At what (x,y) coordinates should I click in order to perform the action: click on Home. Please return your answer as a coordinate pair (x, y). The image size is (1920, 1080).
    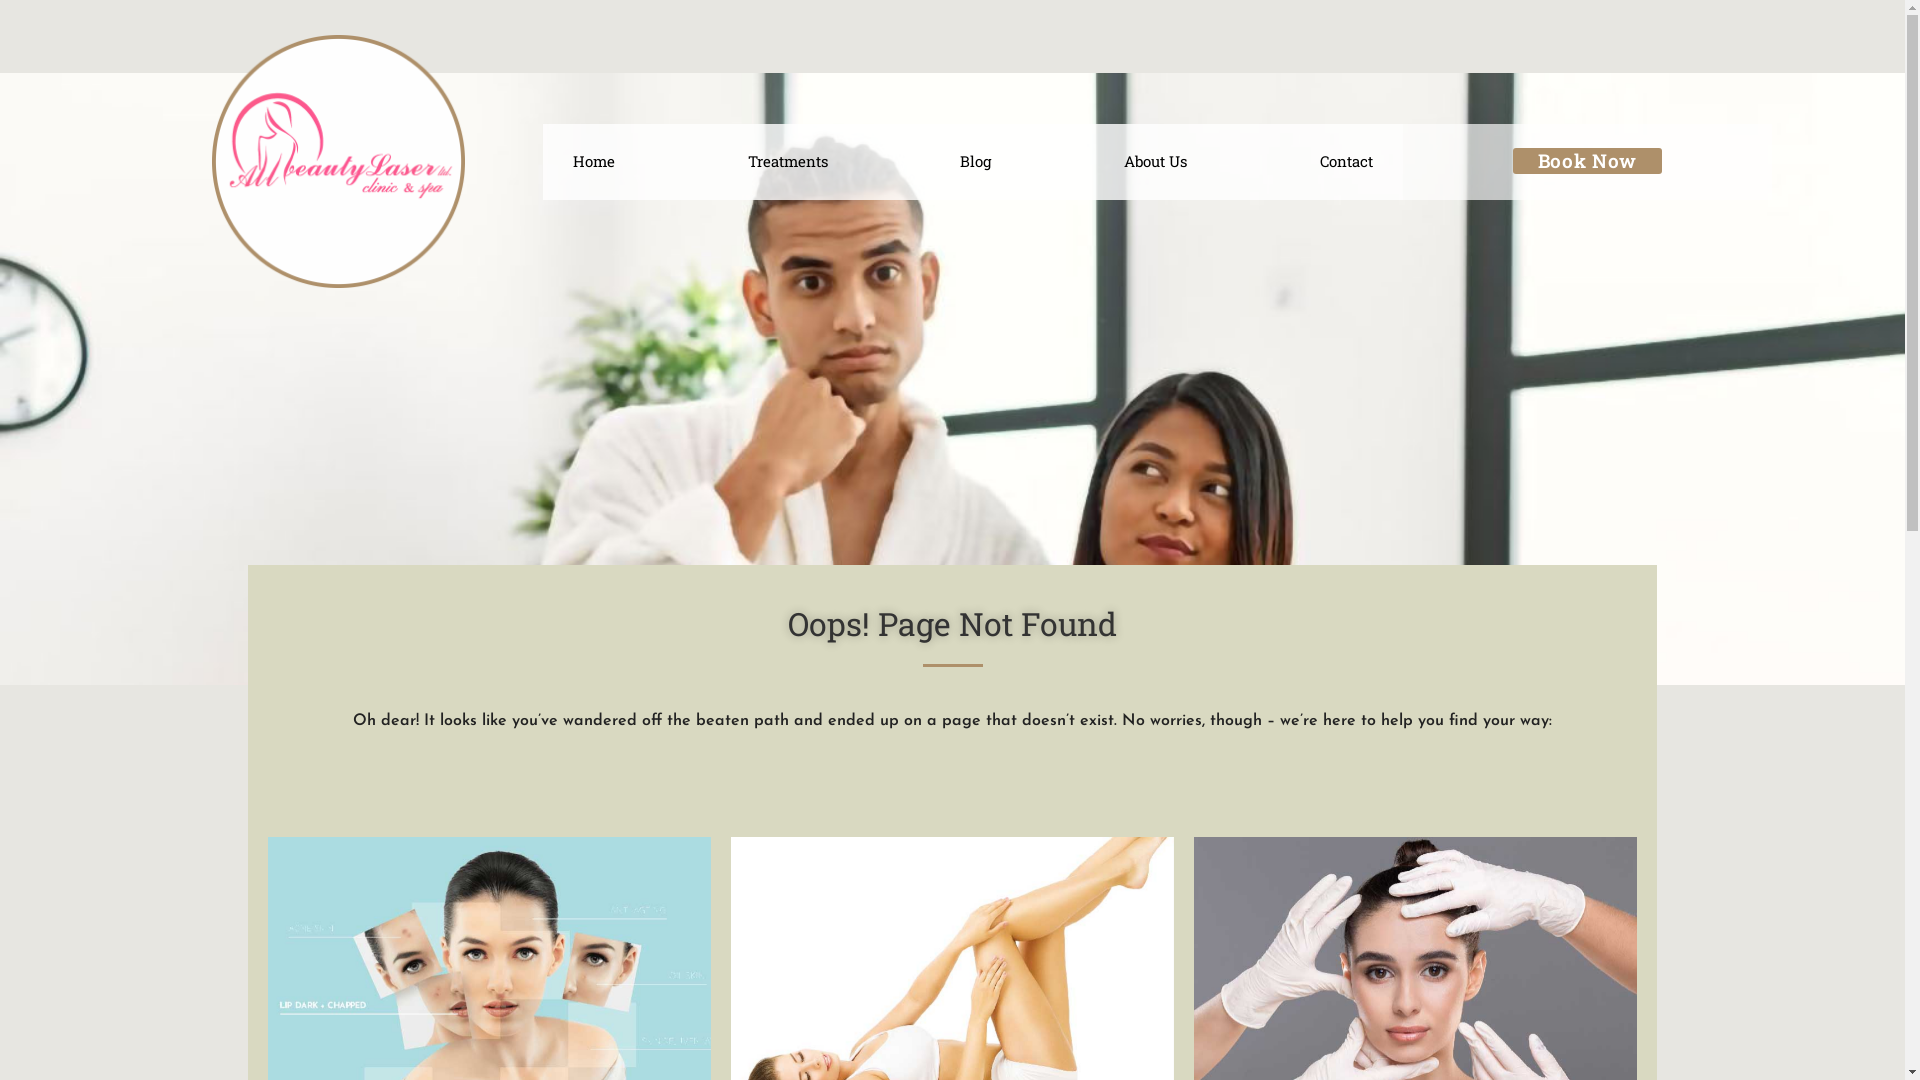
    Looking at the image, I should click on (594, 162).